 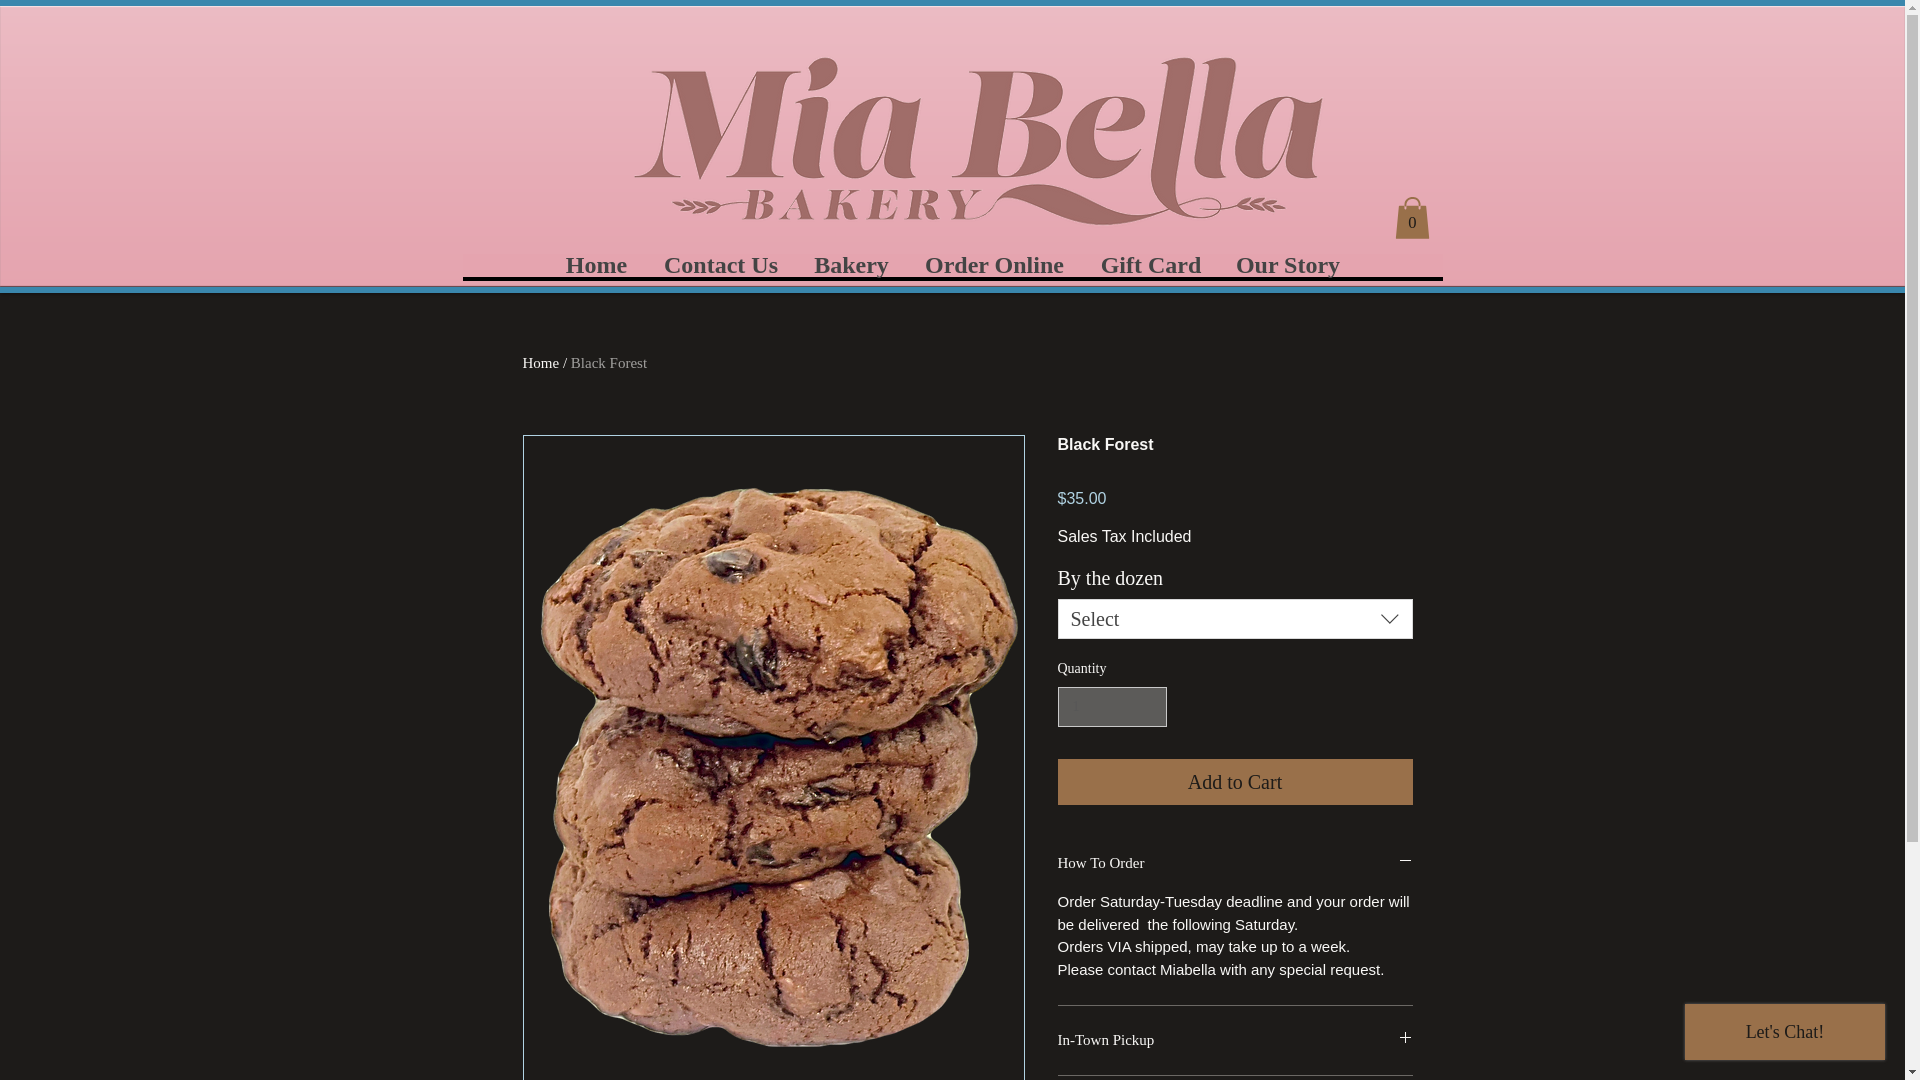 What do you see at coordinates (1150, 264) in the screenshot?
I see `Gift Card` at bounding box center [1150, 264].